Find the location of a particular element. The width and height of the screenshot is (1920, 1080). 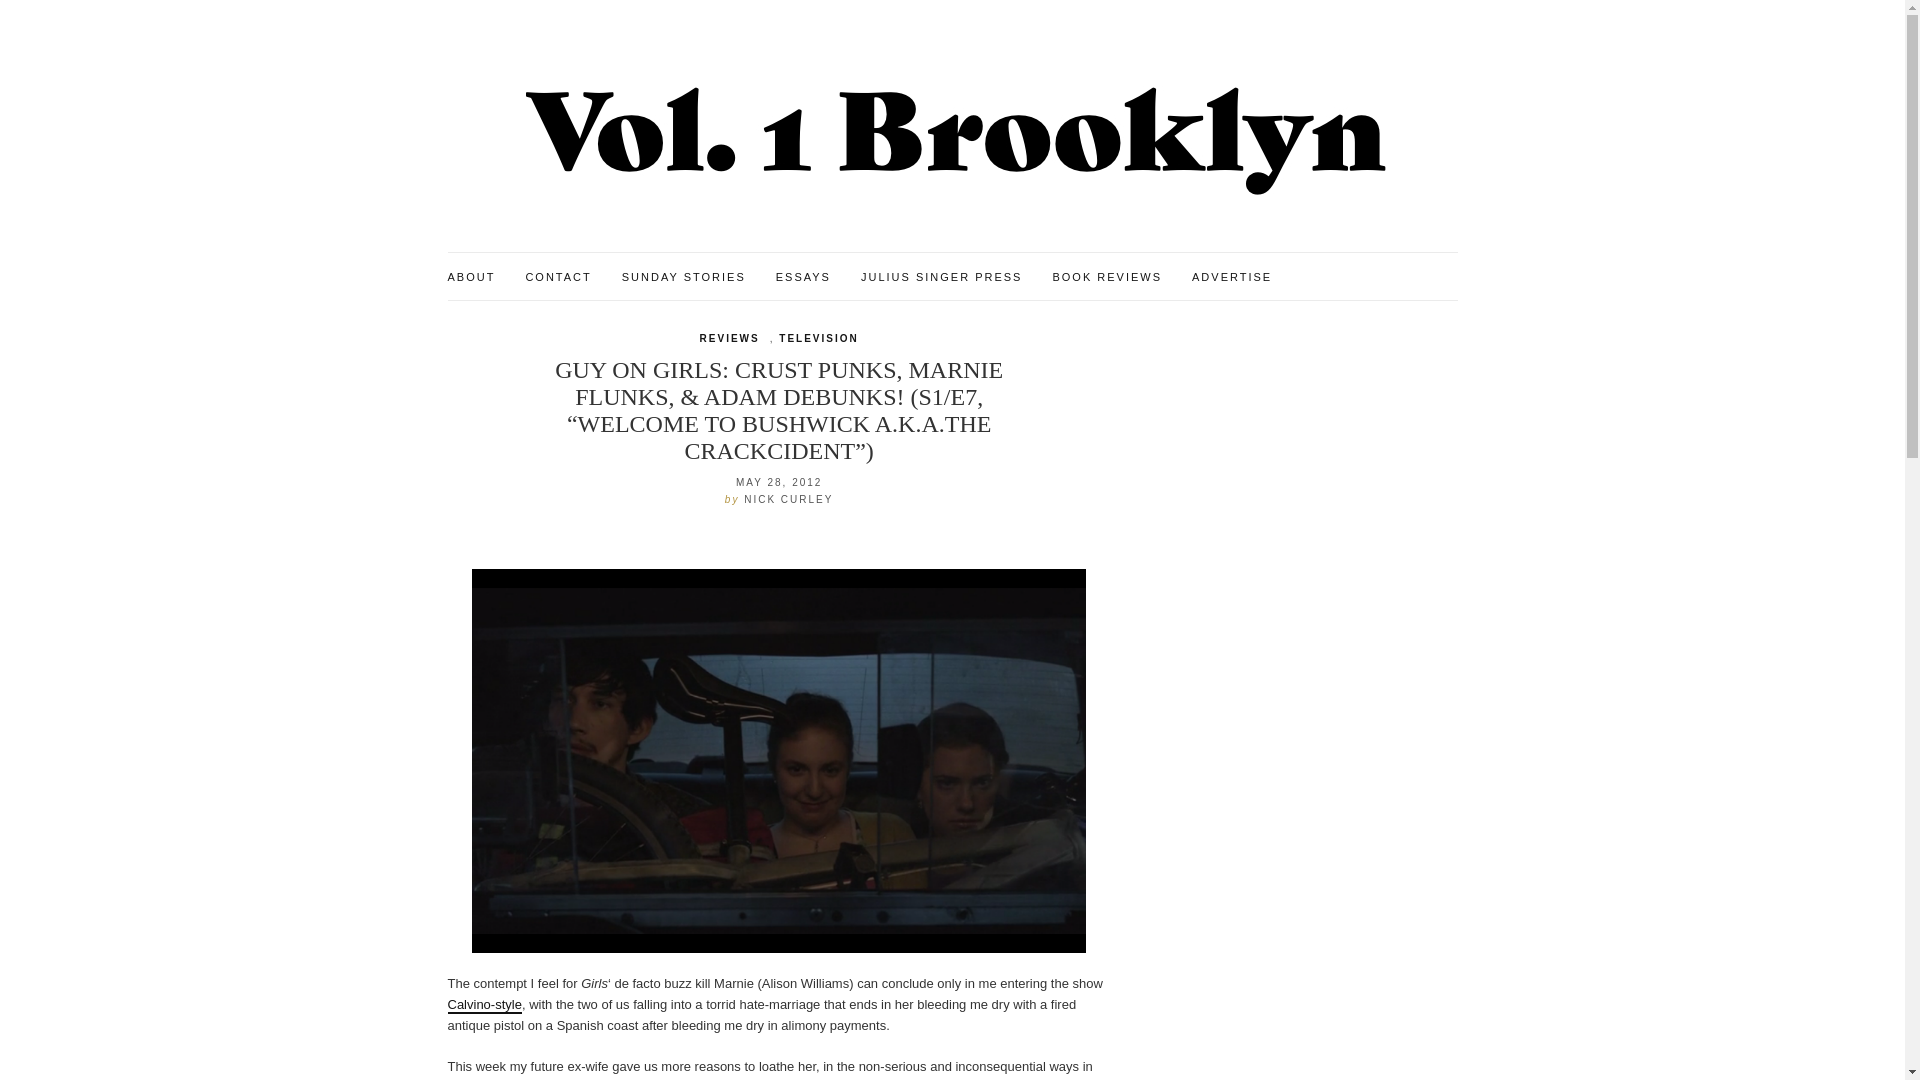

SUNDAY STORIES is located at coordinates (684, 278).